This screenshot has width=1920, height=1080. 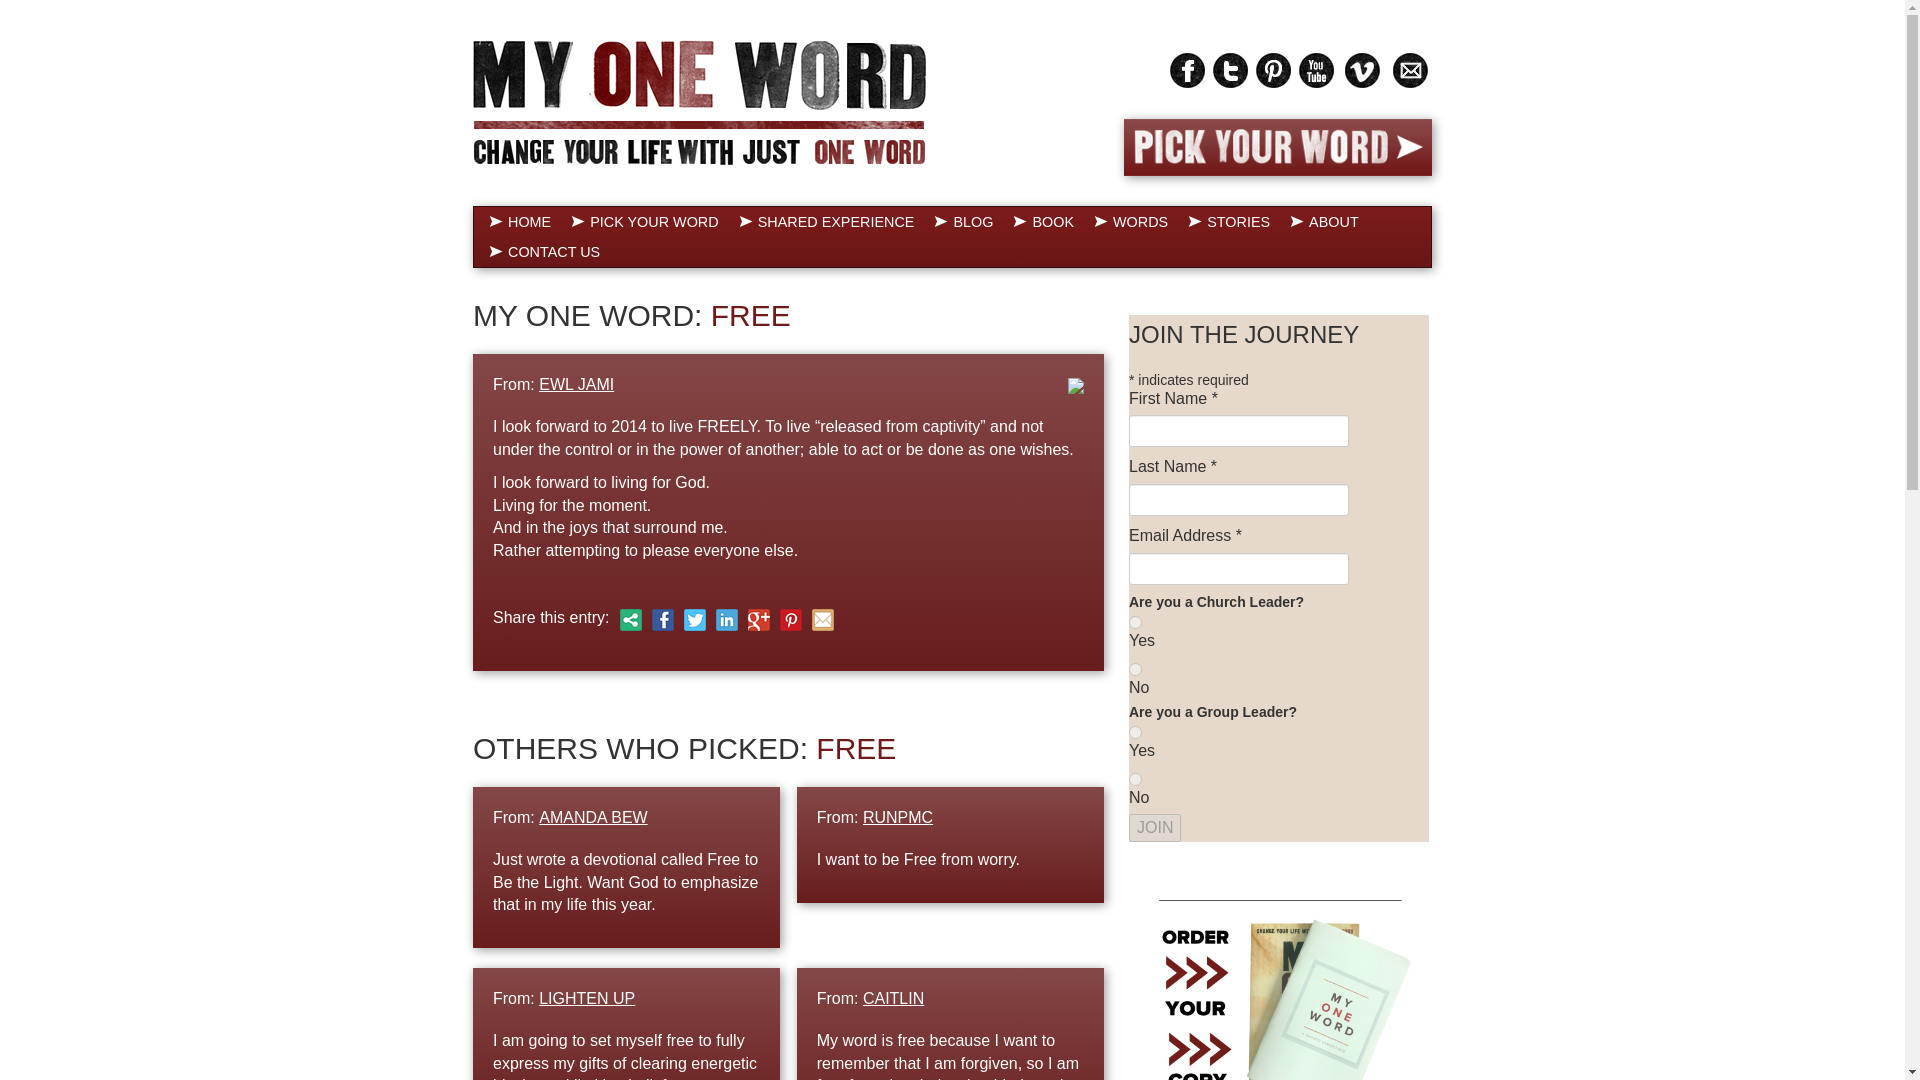 What do you see at coordinates (1324, 222) in the screenshot?
I see `ABOUT` at bounding box center [1324, 222].